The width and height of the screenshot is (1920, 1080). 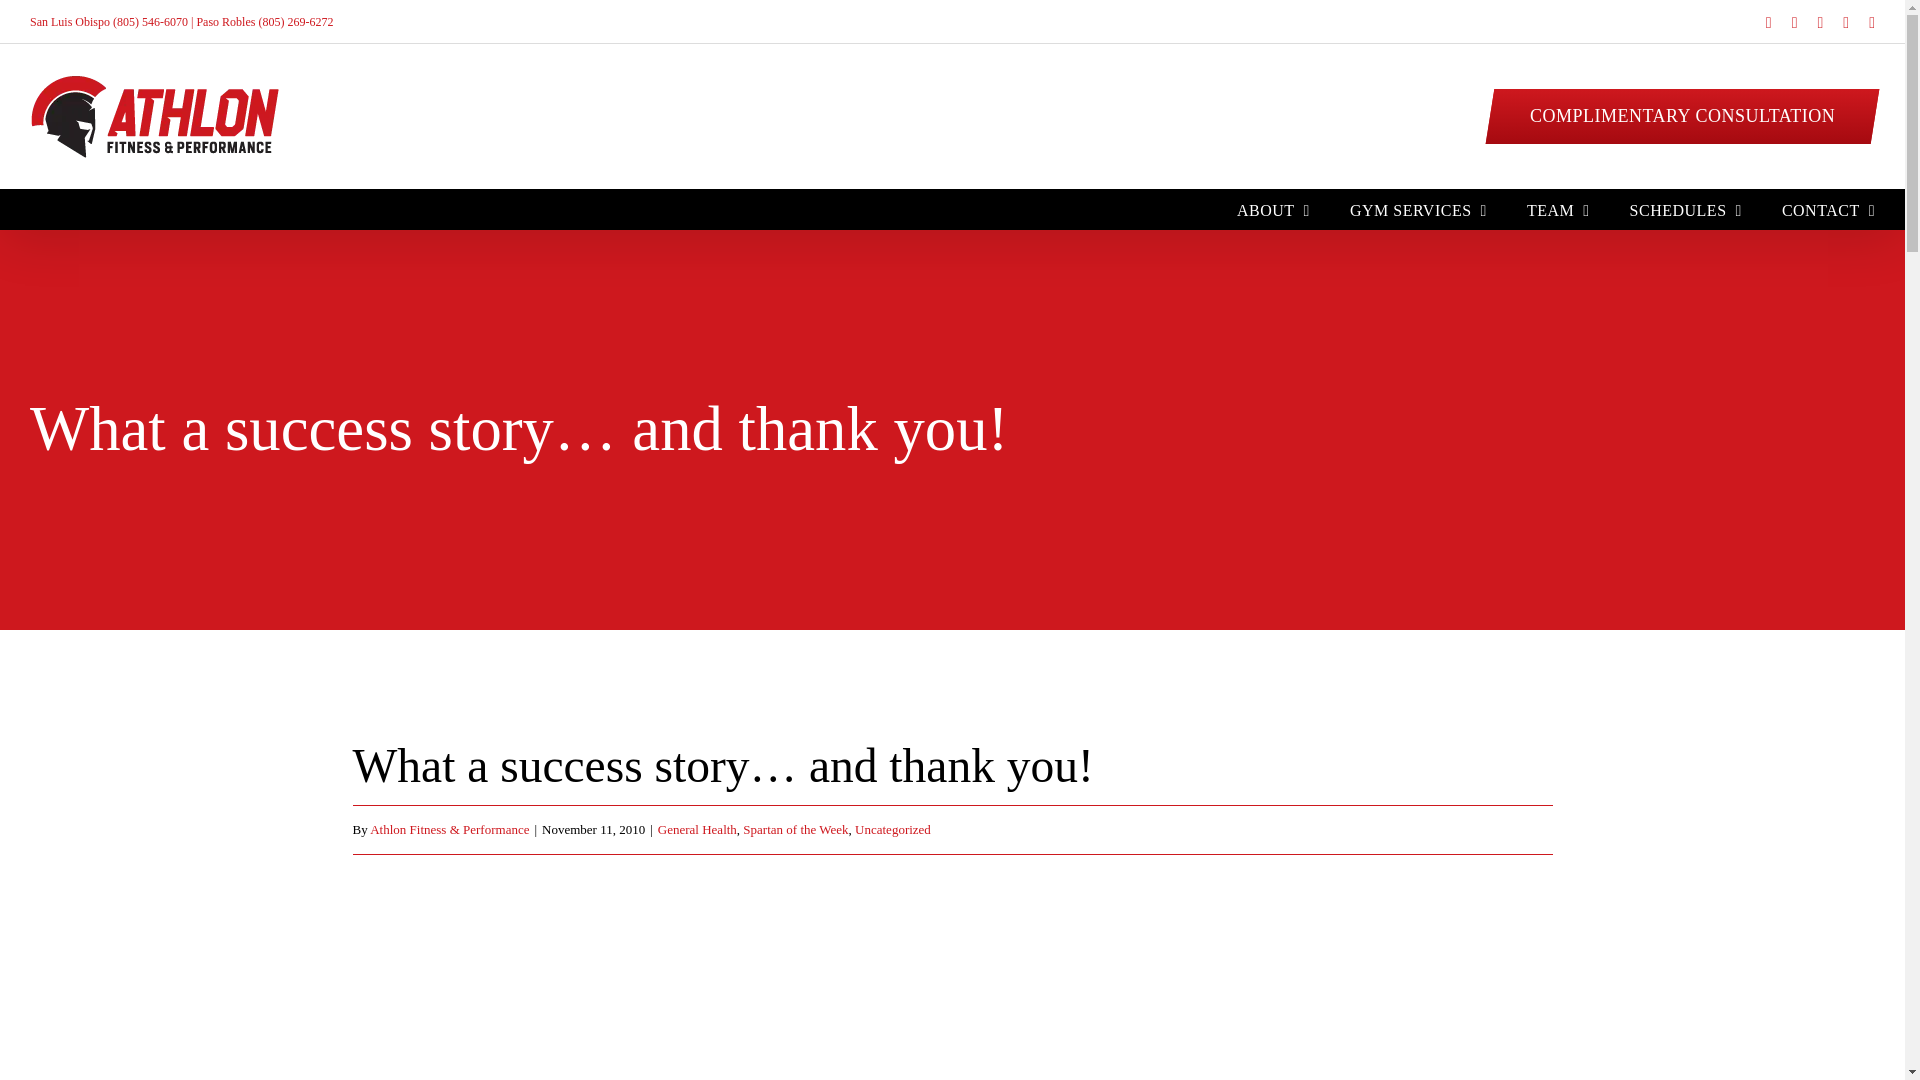 What do you see at coordinates (1686, 208) in the screenshot?
I see `SCHEDULES` at bounding box center [1686, 208].